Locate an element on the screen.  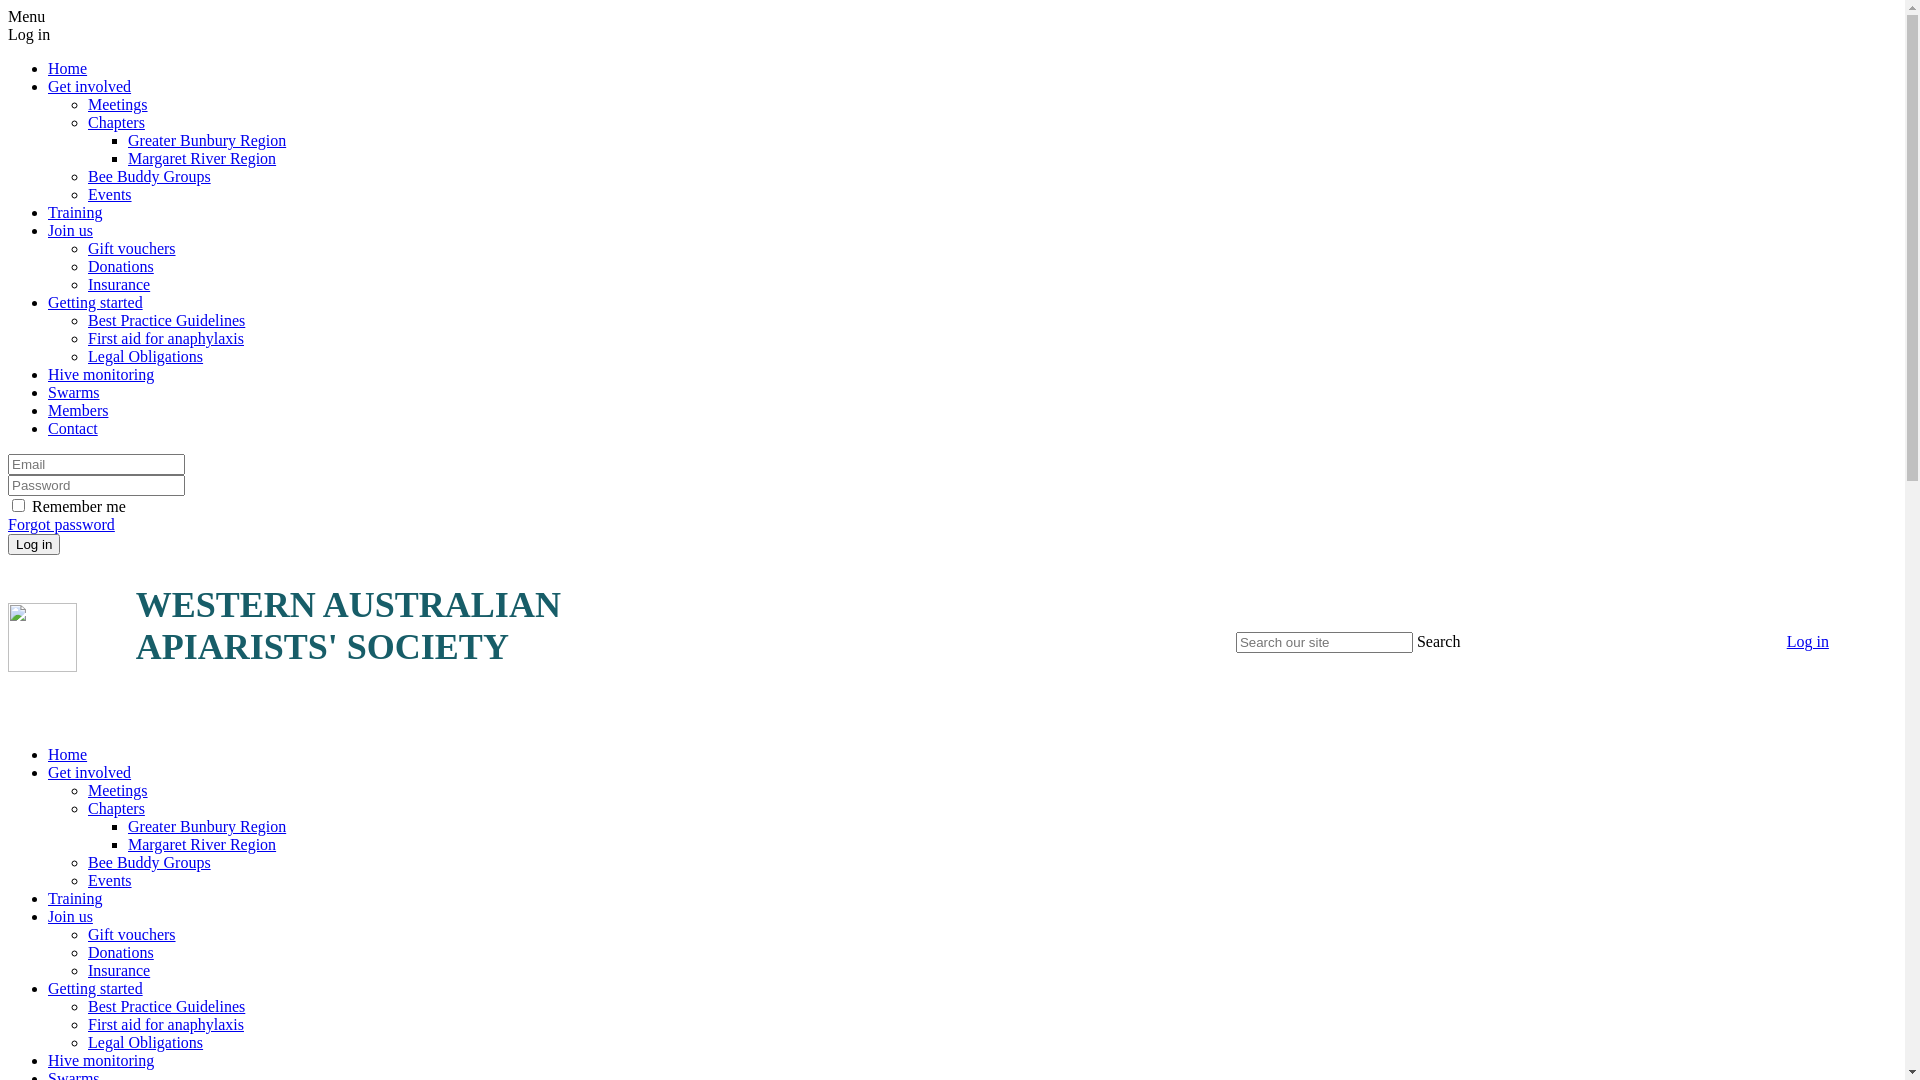
Legal Obligations is located at coordinates (146, 356).